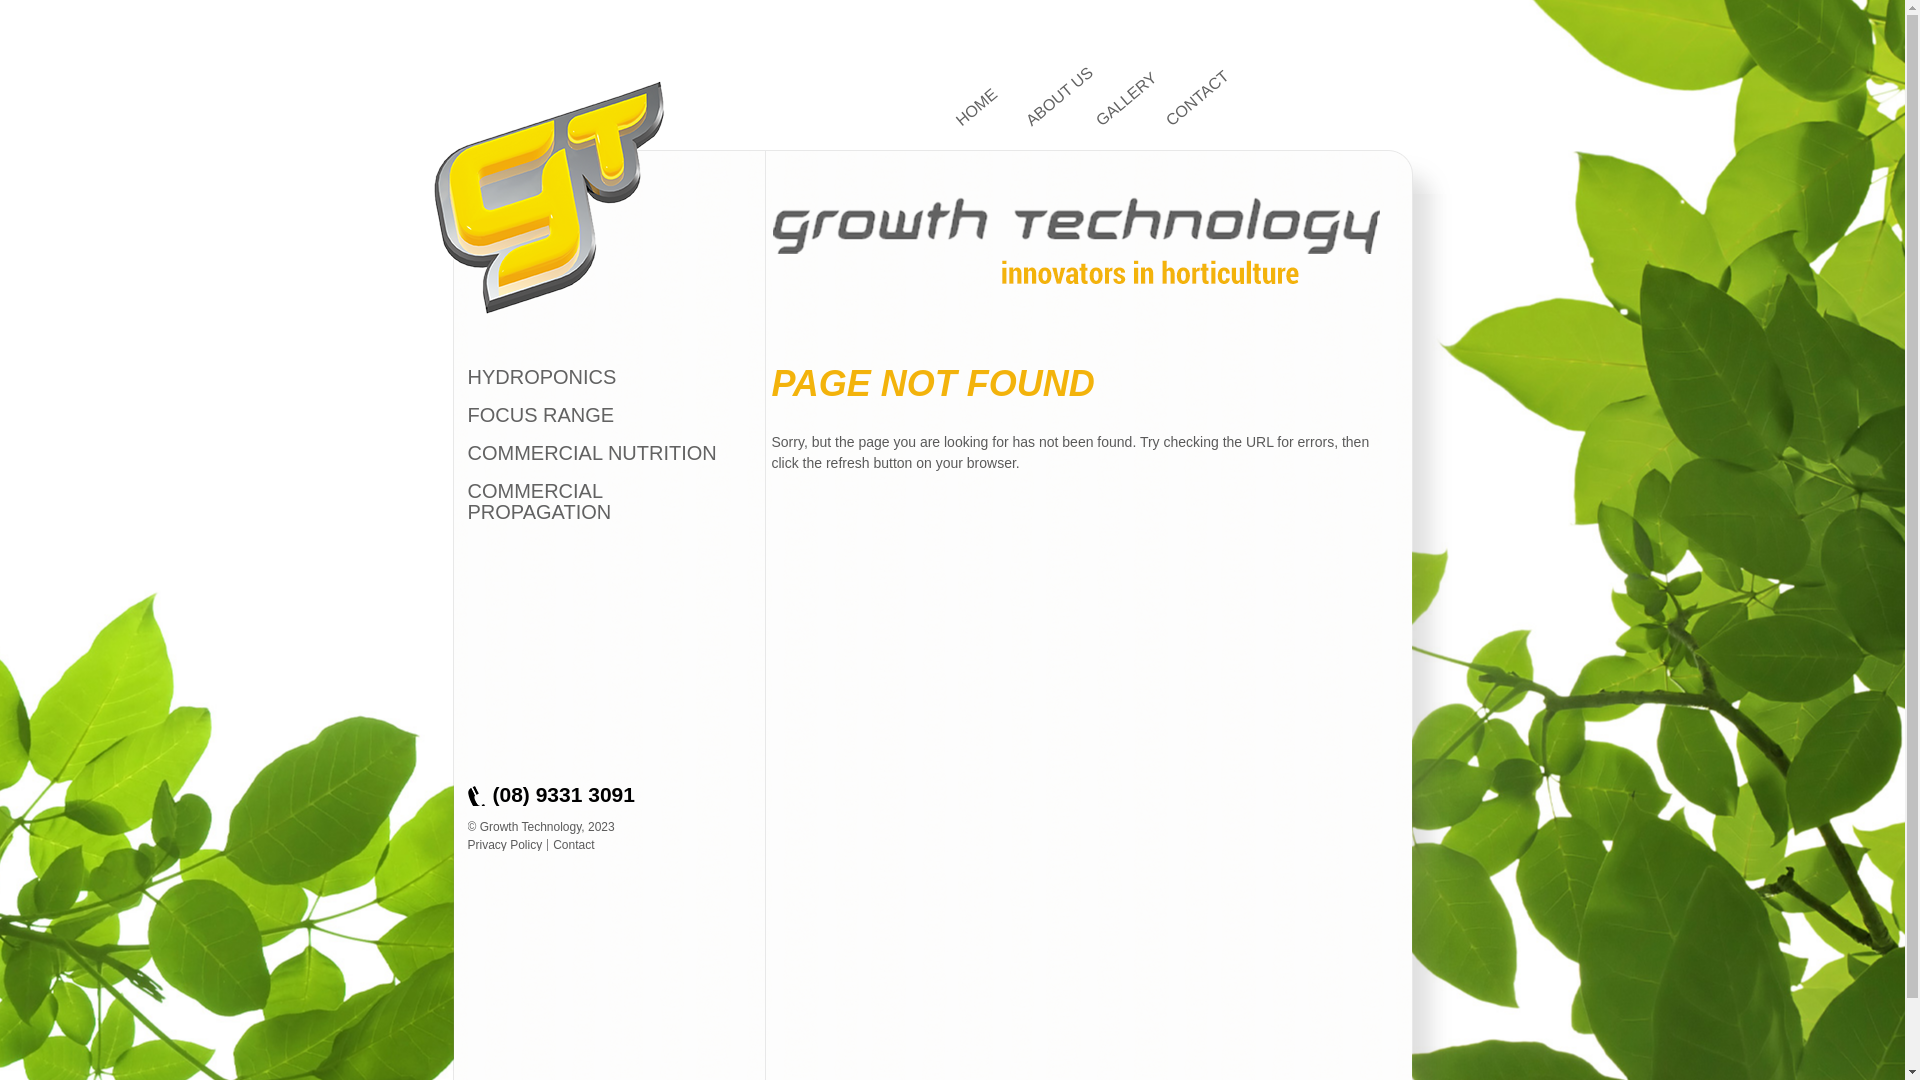 Image resolution: width=1920 pixels, height=1080 pixels. I want to click on Privacy Policy, so click(506, 845).